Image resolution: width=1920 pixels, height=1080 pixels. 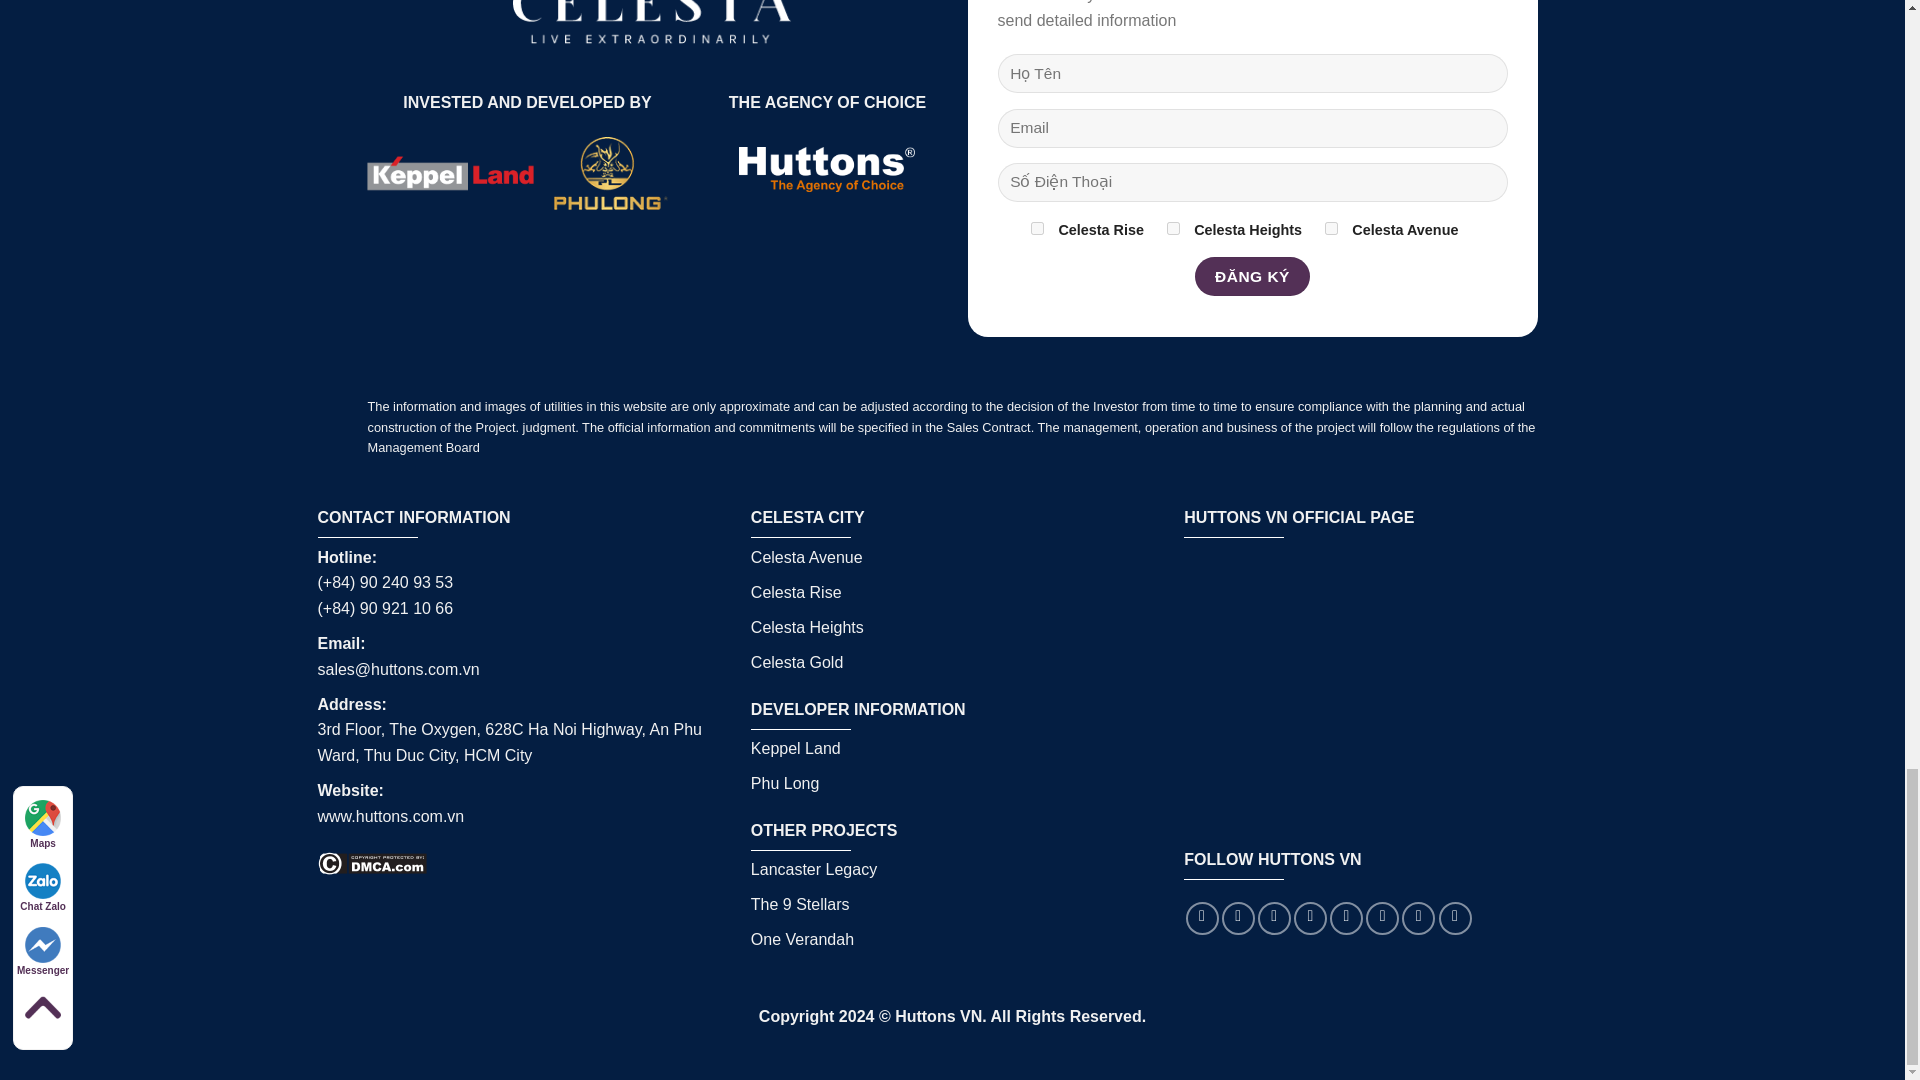 What do you see at coordinates (1346, 918) in the screenshot?
I see `Send us an email` at bounding box center [1346, 918].